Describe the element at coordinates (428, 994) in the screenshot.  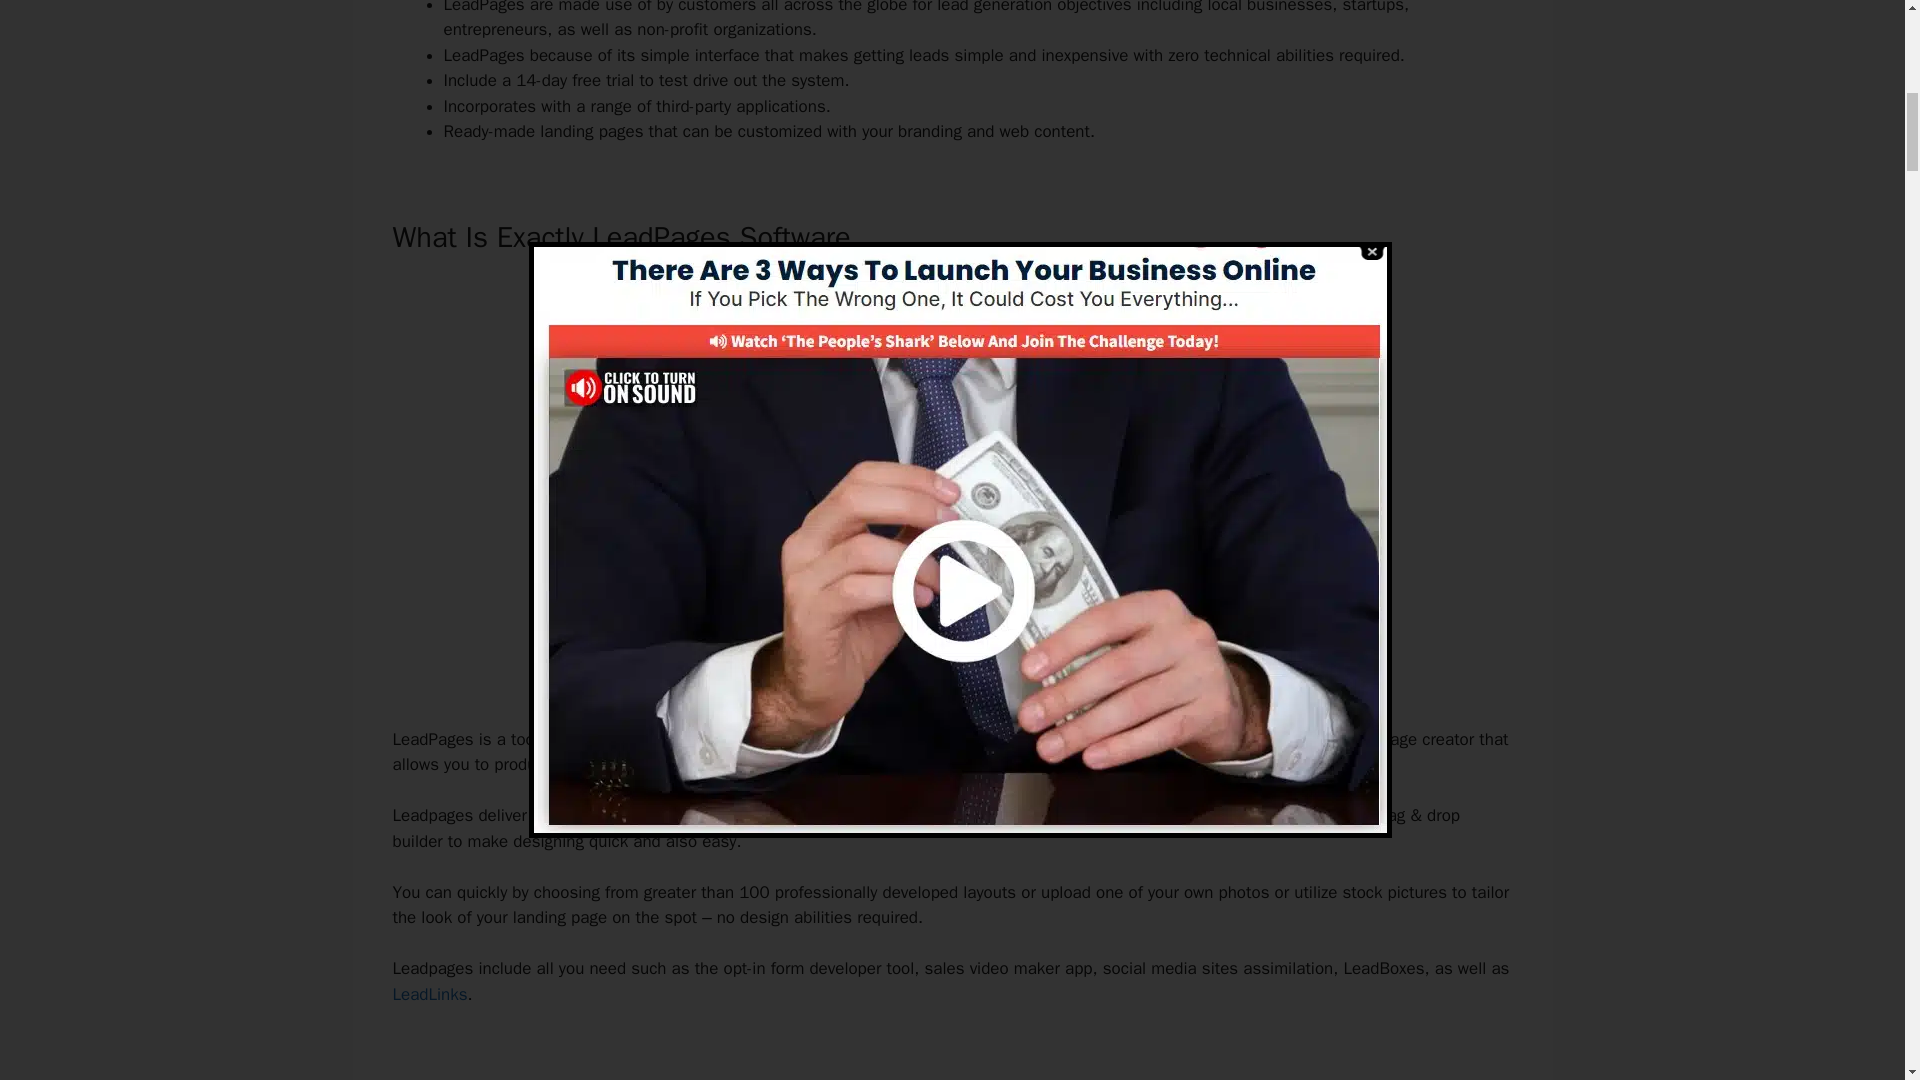
I see `LeadLinks` at that location.